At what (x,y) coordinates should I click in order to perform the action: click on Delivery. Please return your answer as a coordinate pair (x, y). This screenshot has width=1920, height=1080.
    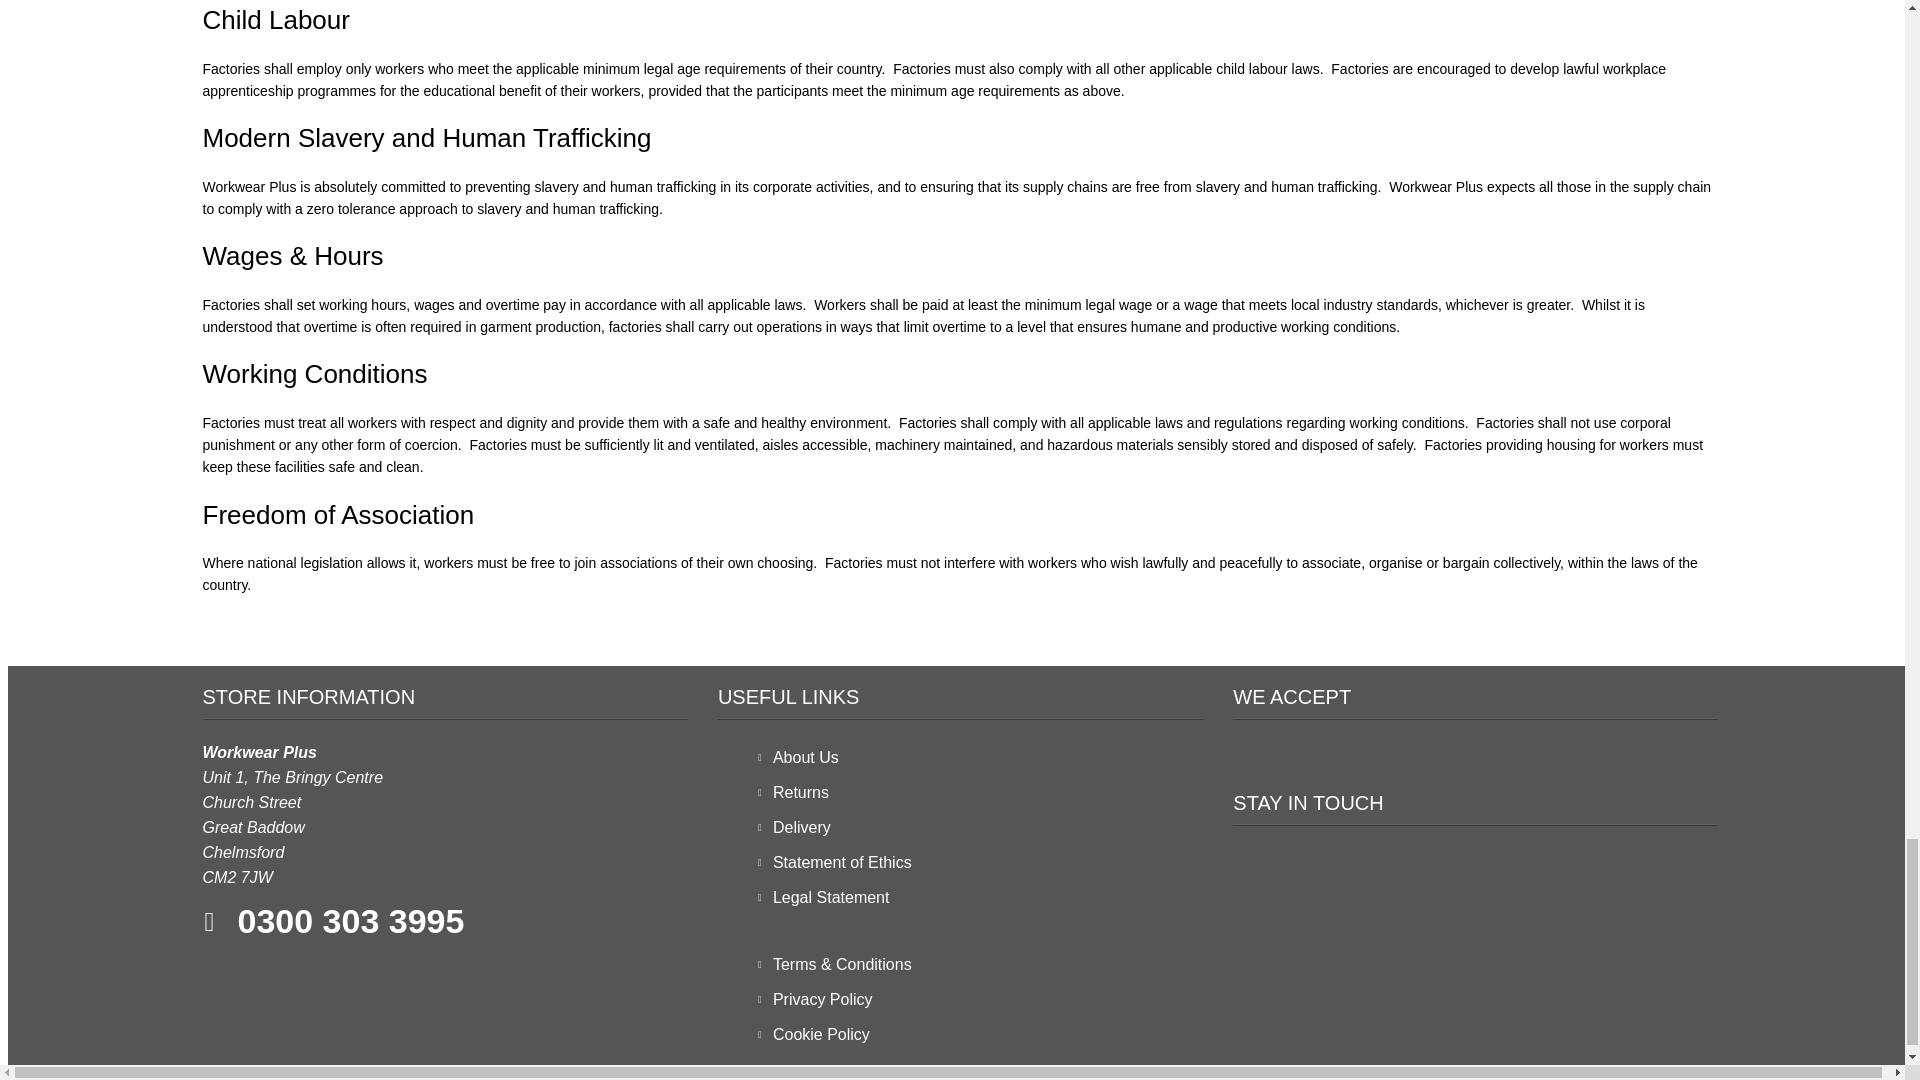
    Looking at the image, I should click on (794, 826).